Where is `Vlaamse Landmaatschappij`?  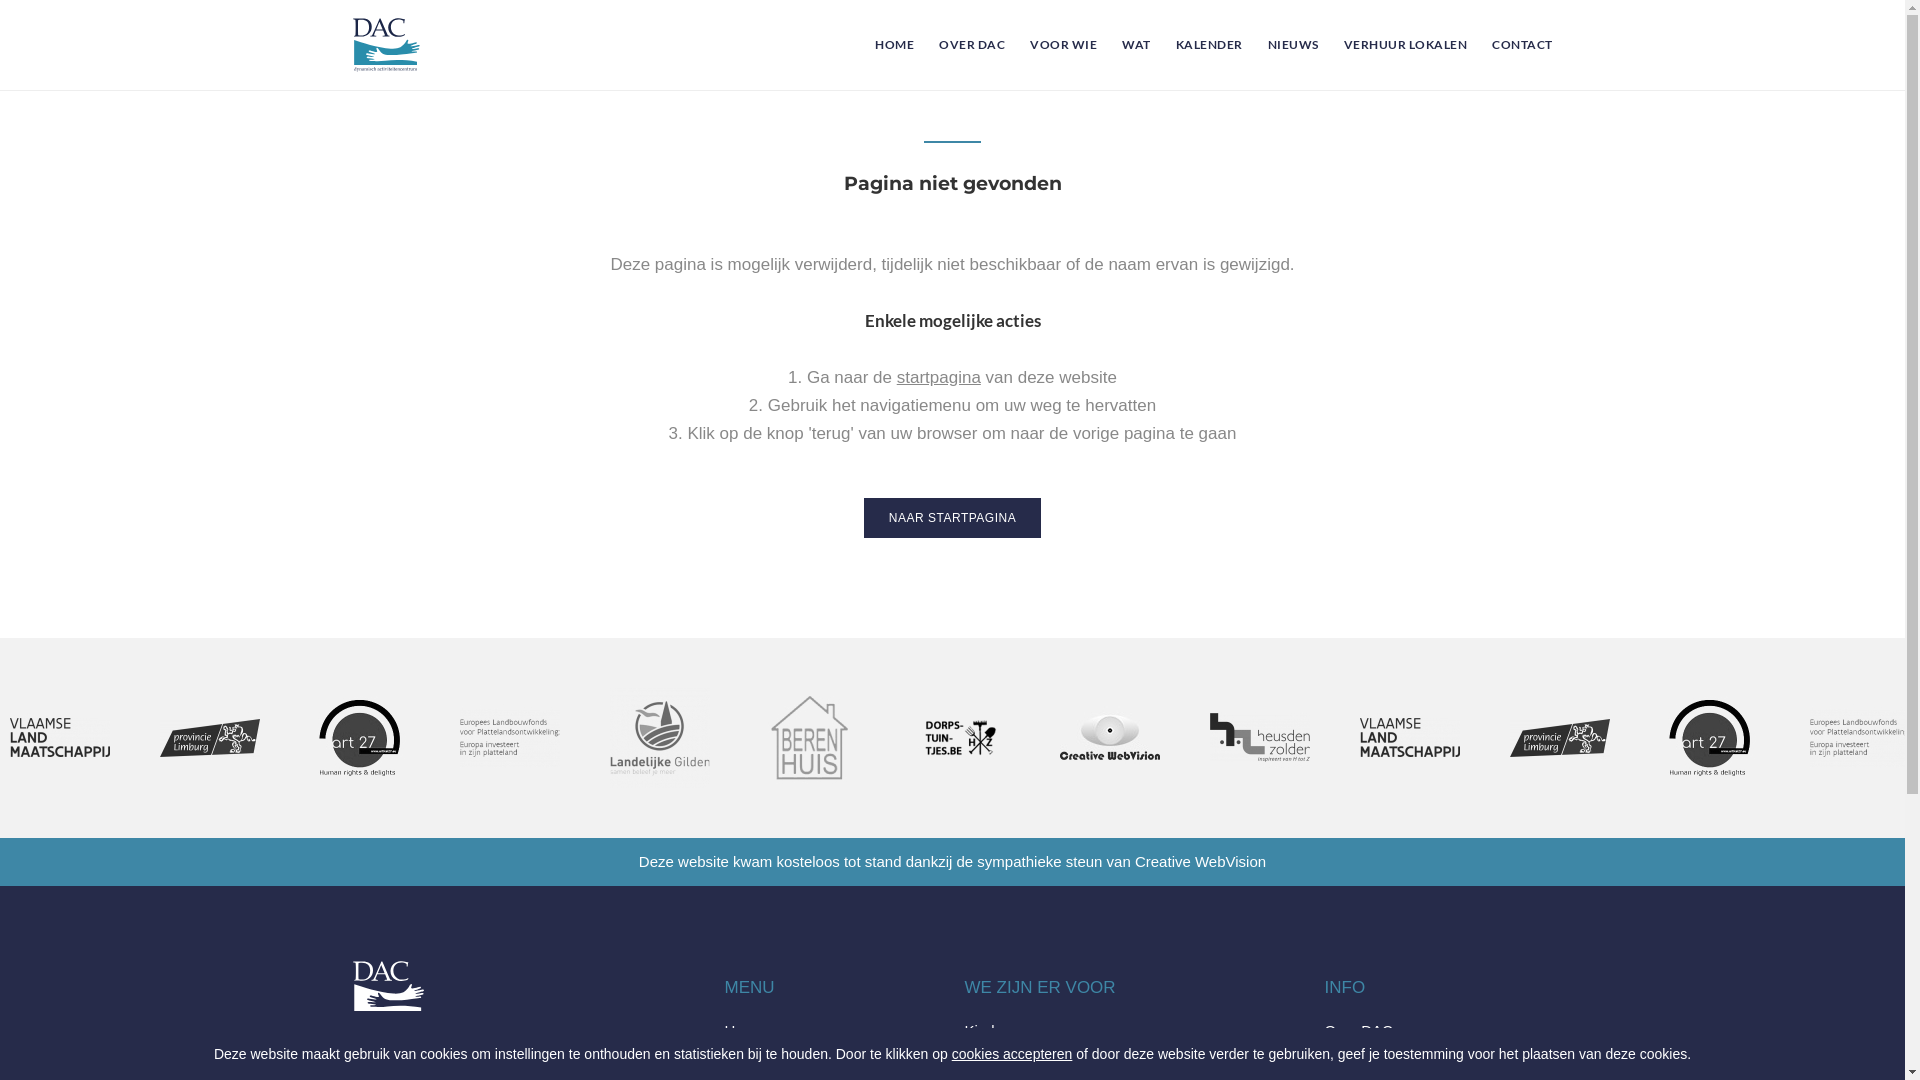
Vlaamse Landmaatschappij is located at coordinates (1560, 763).